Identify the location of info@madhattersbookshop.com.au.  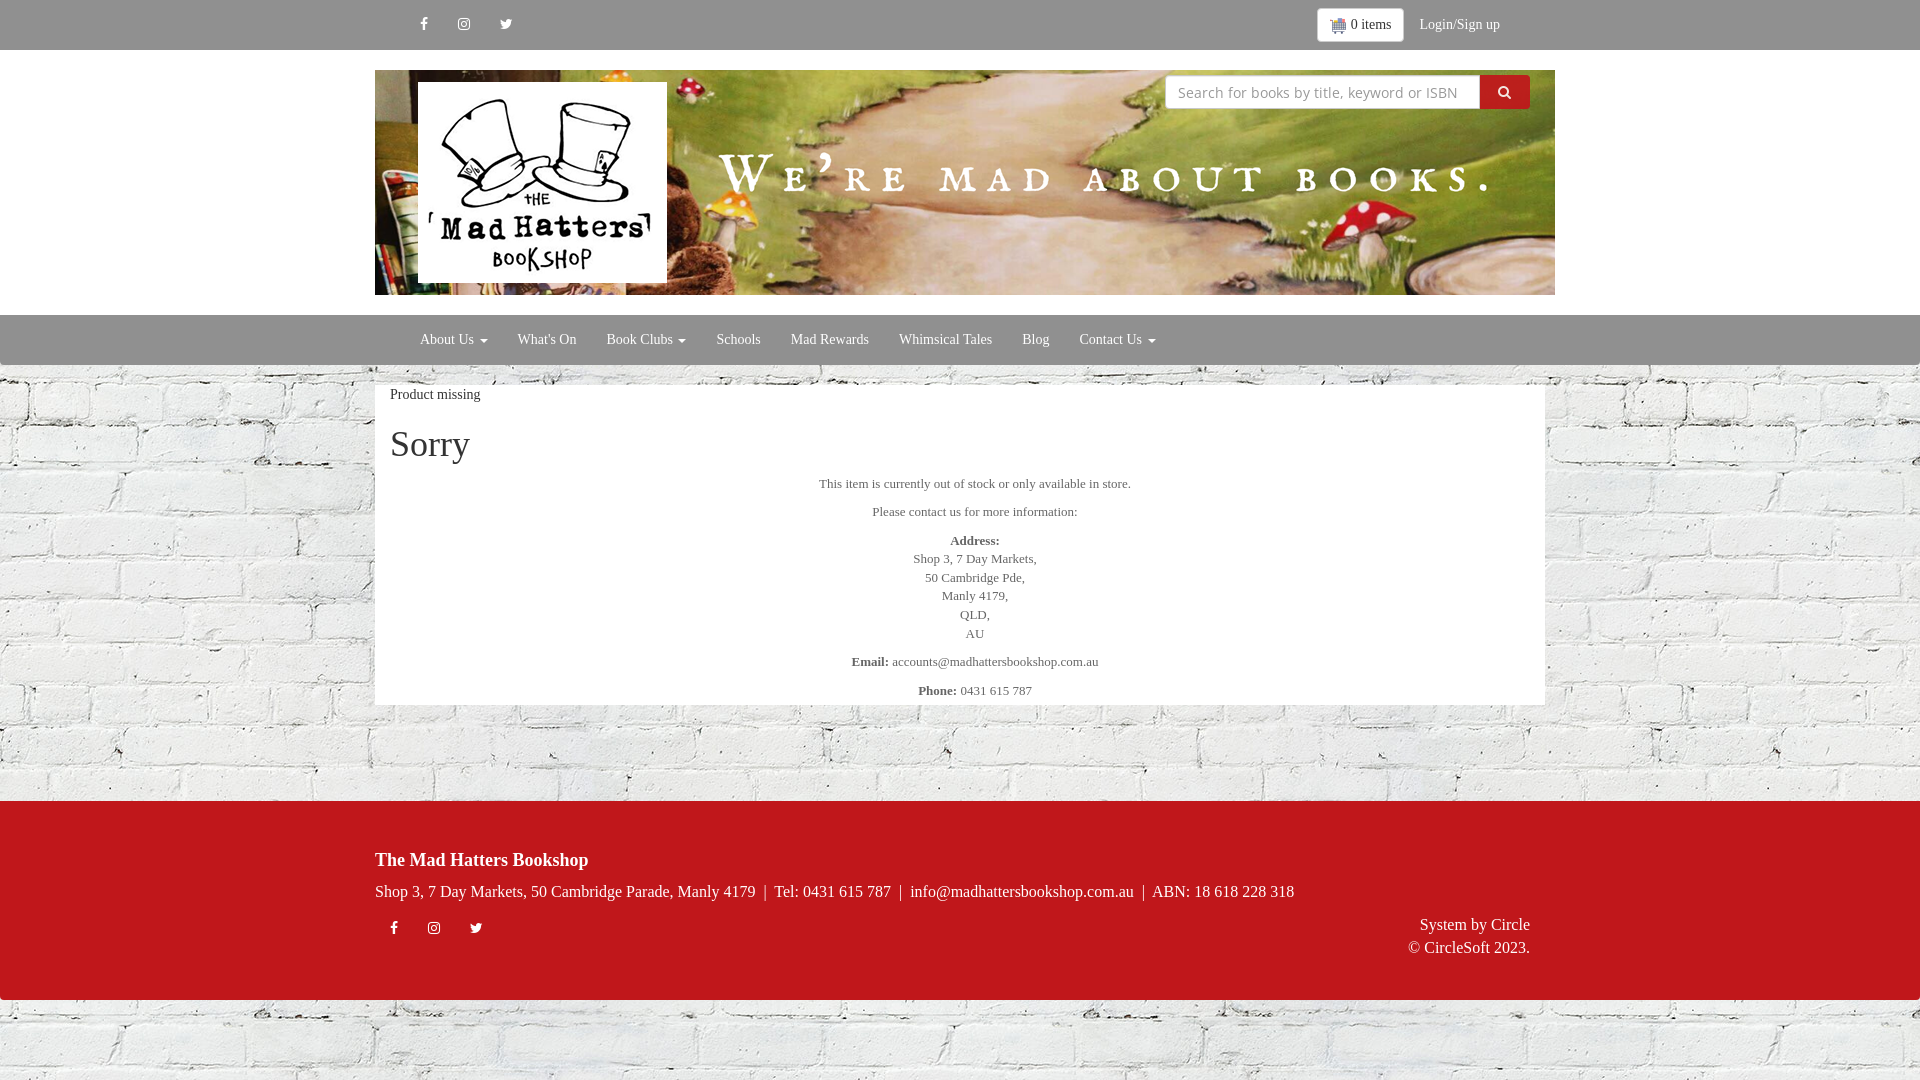
(1022, 891).